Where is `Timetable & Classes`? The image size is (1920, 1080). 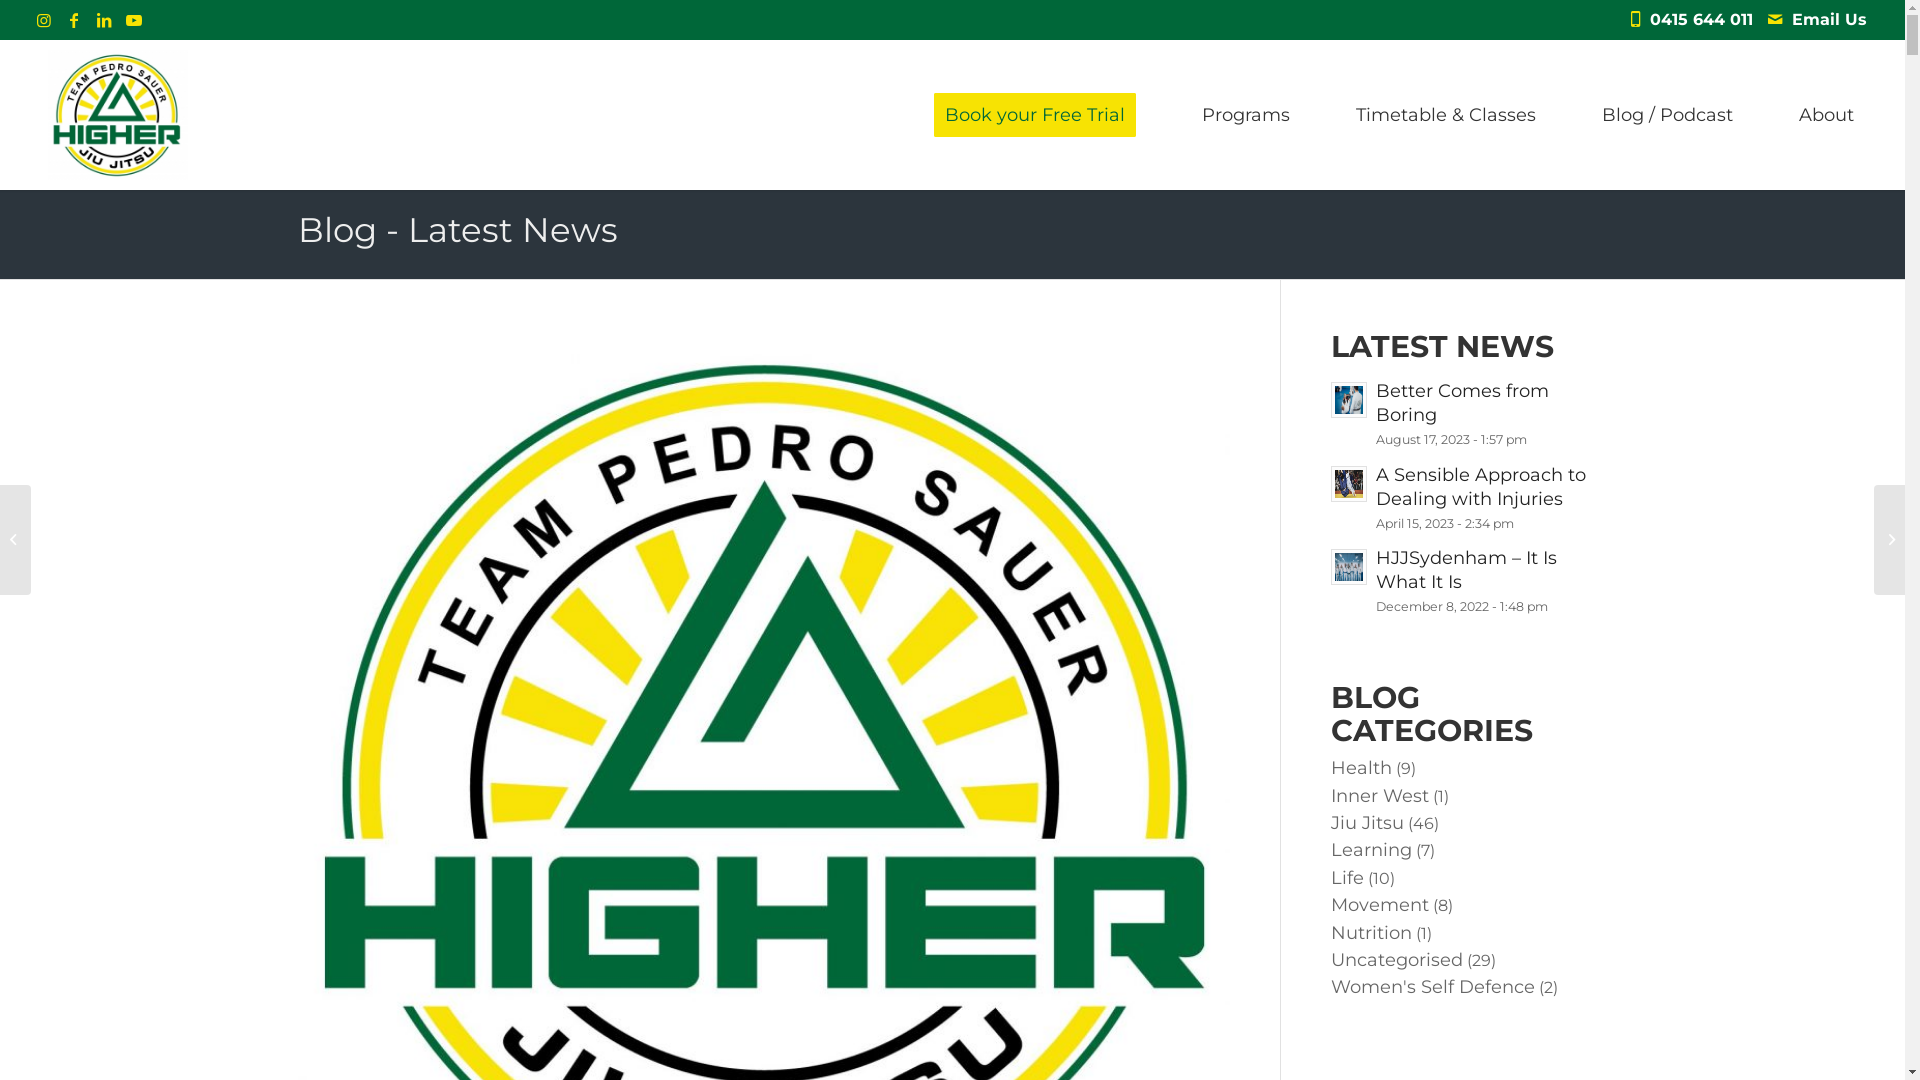
Timetable & Classes is located at coordinates (1446, 115).